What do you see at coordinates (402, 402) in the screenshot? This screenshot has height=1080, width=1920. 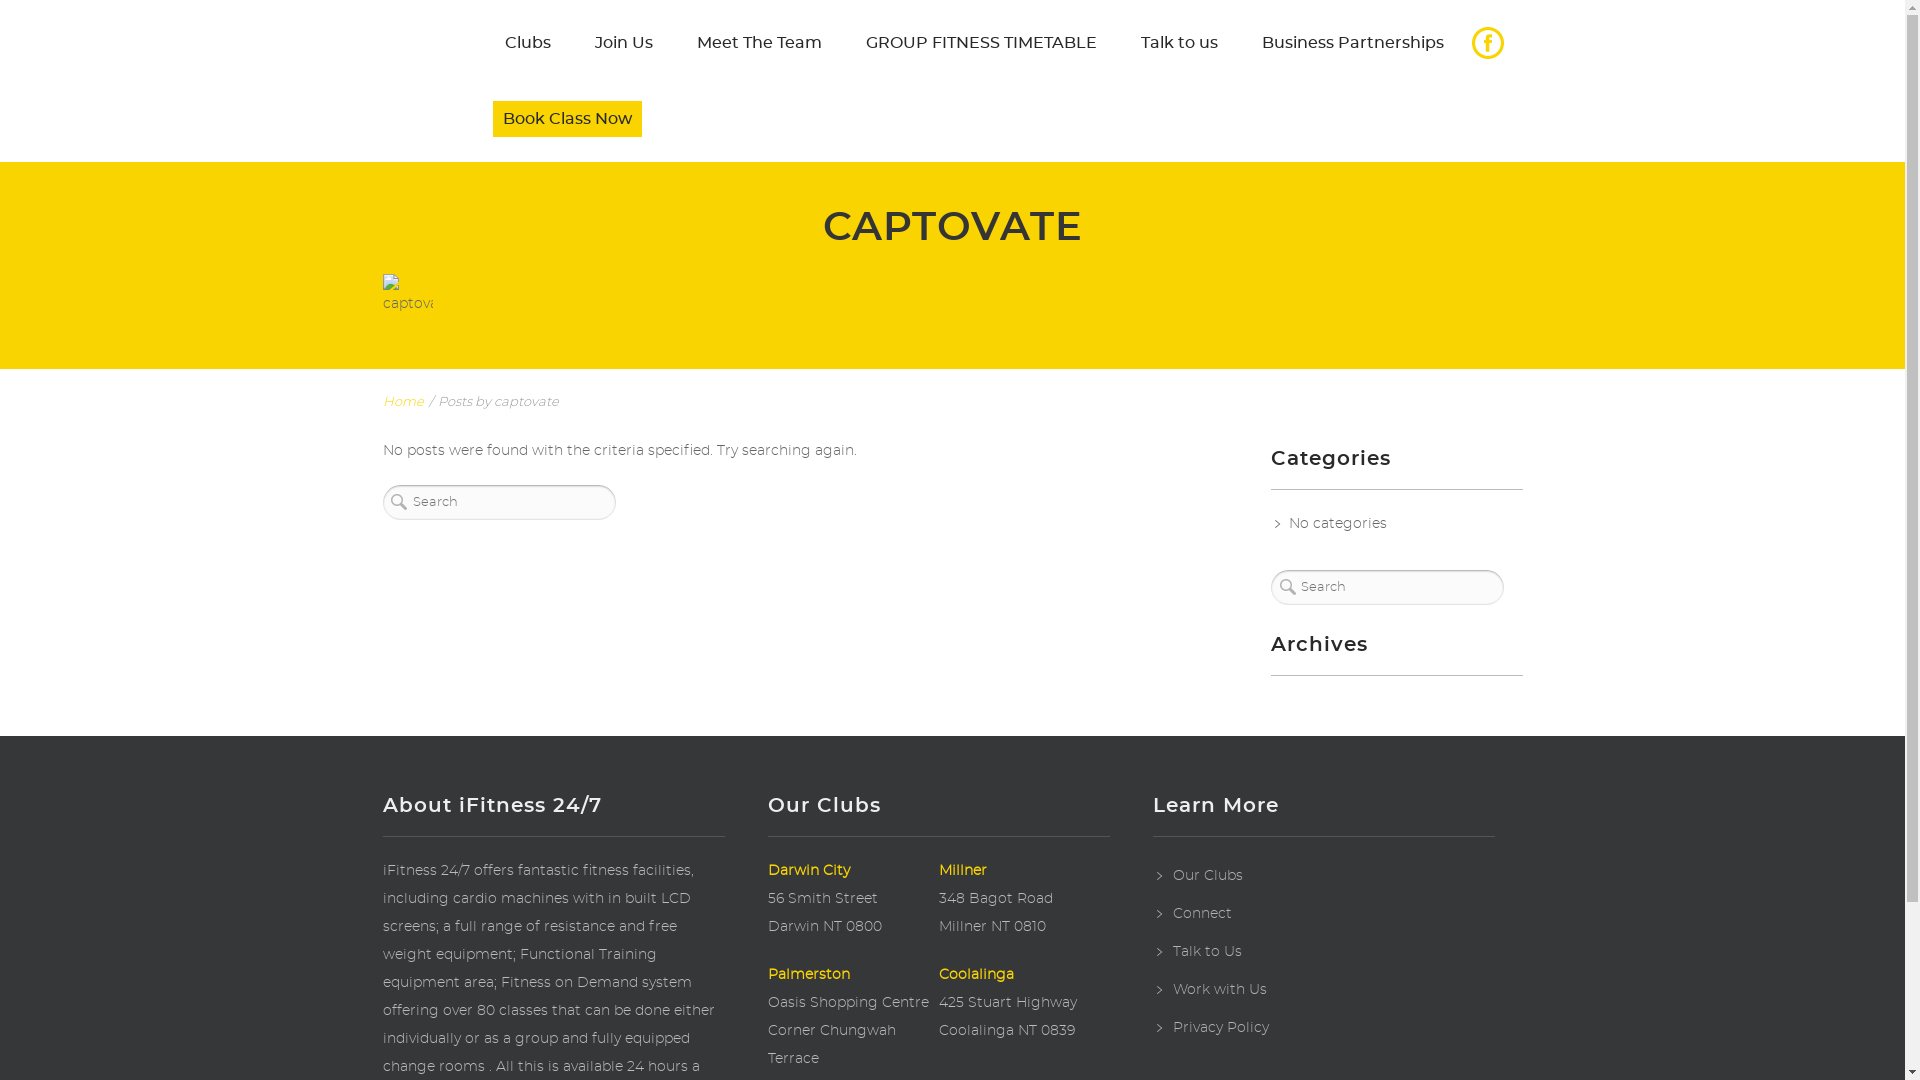 I see `Home` at bounding box center [402, 402].